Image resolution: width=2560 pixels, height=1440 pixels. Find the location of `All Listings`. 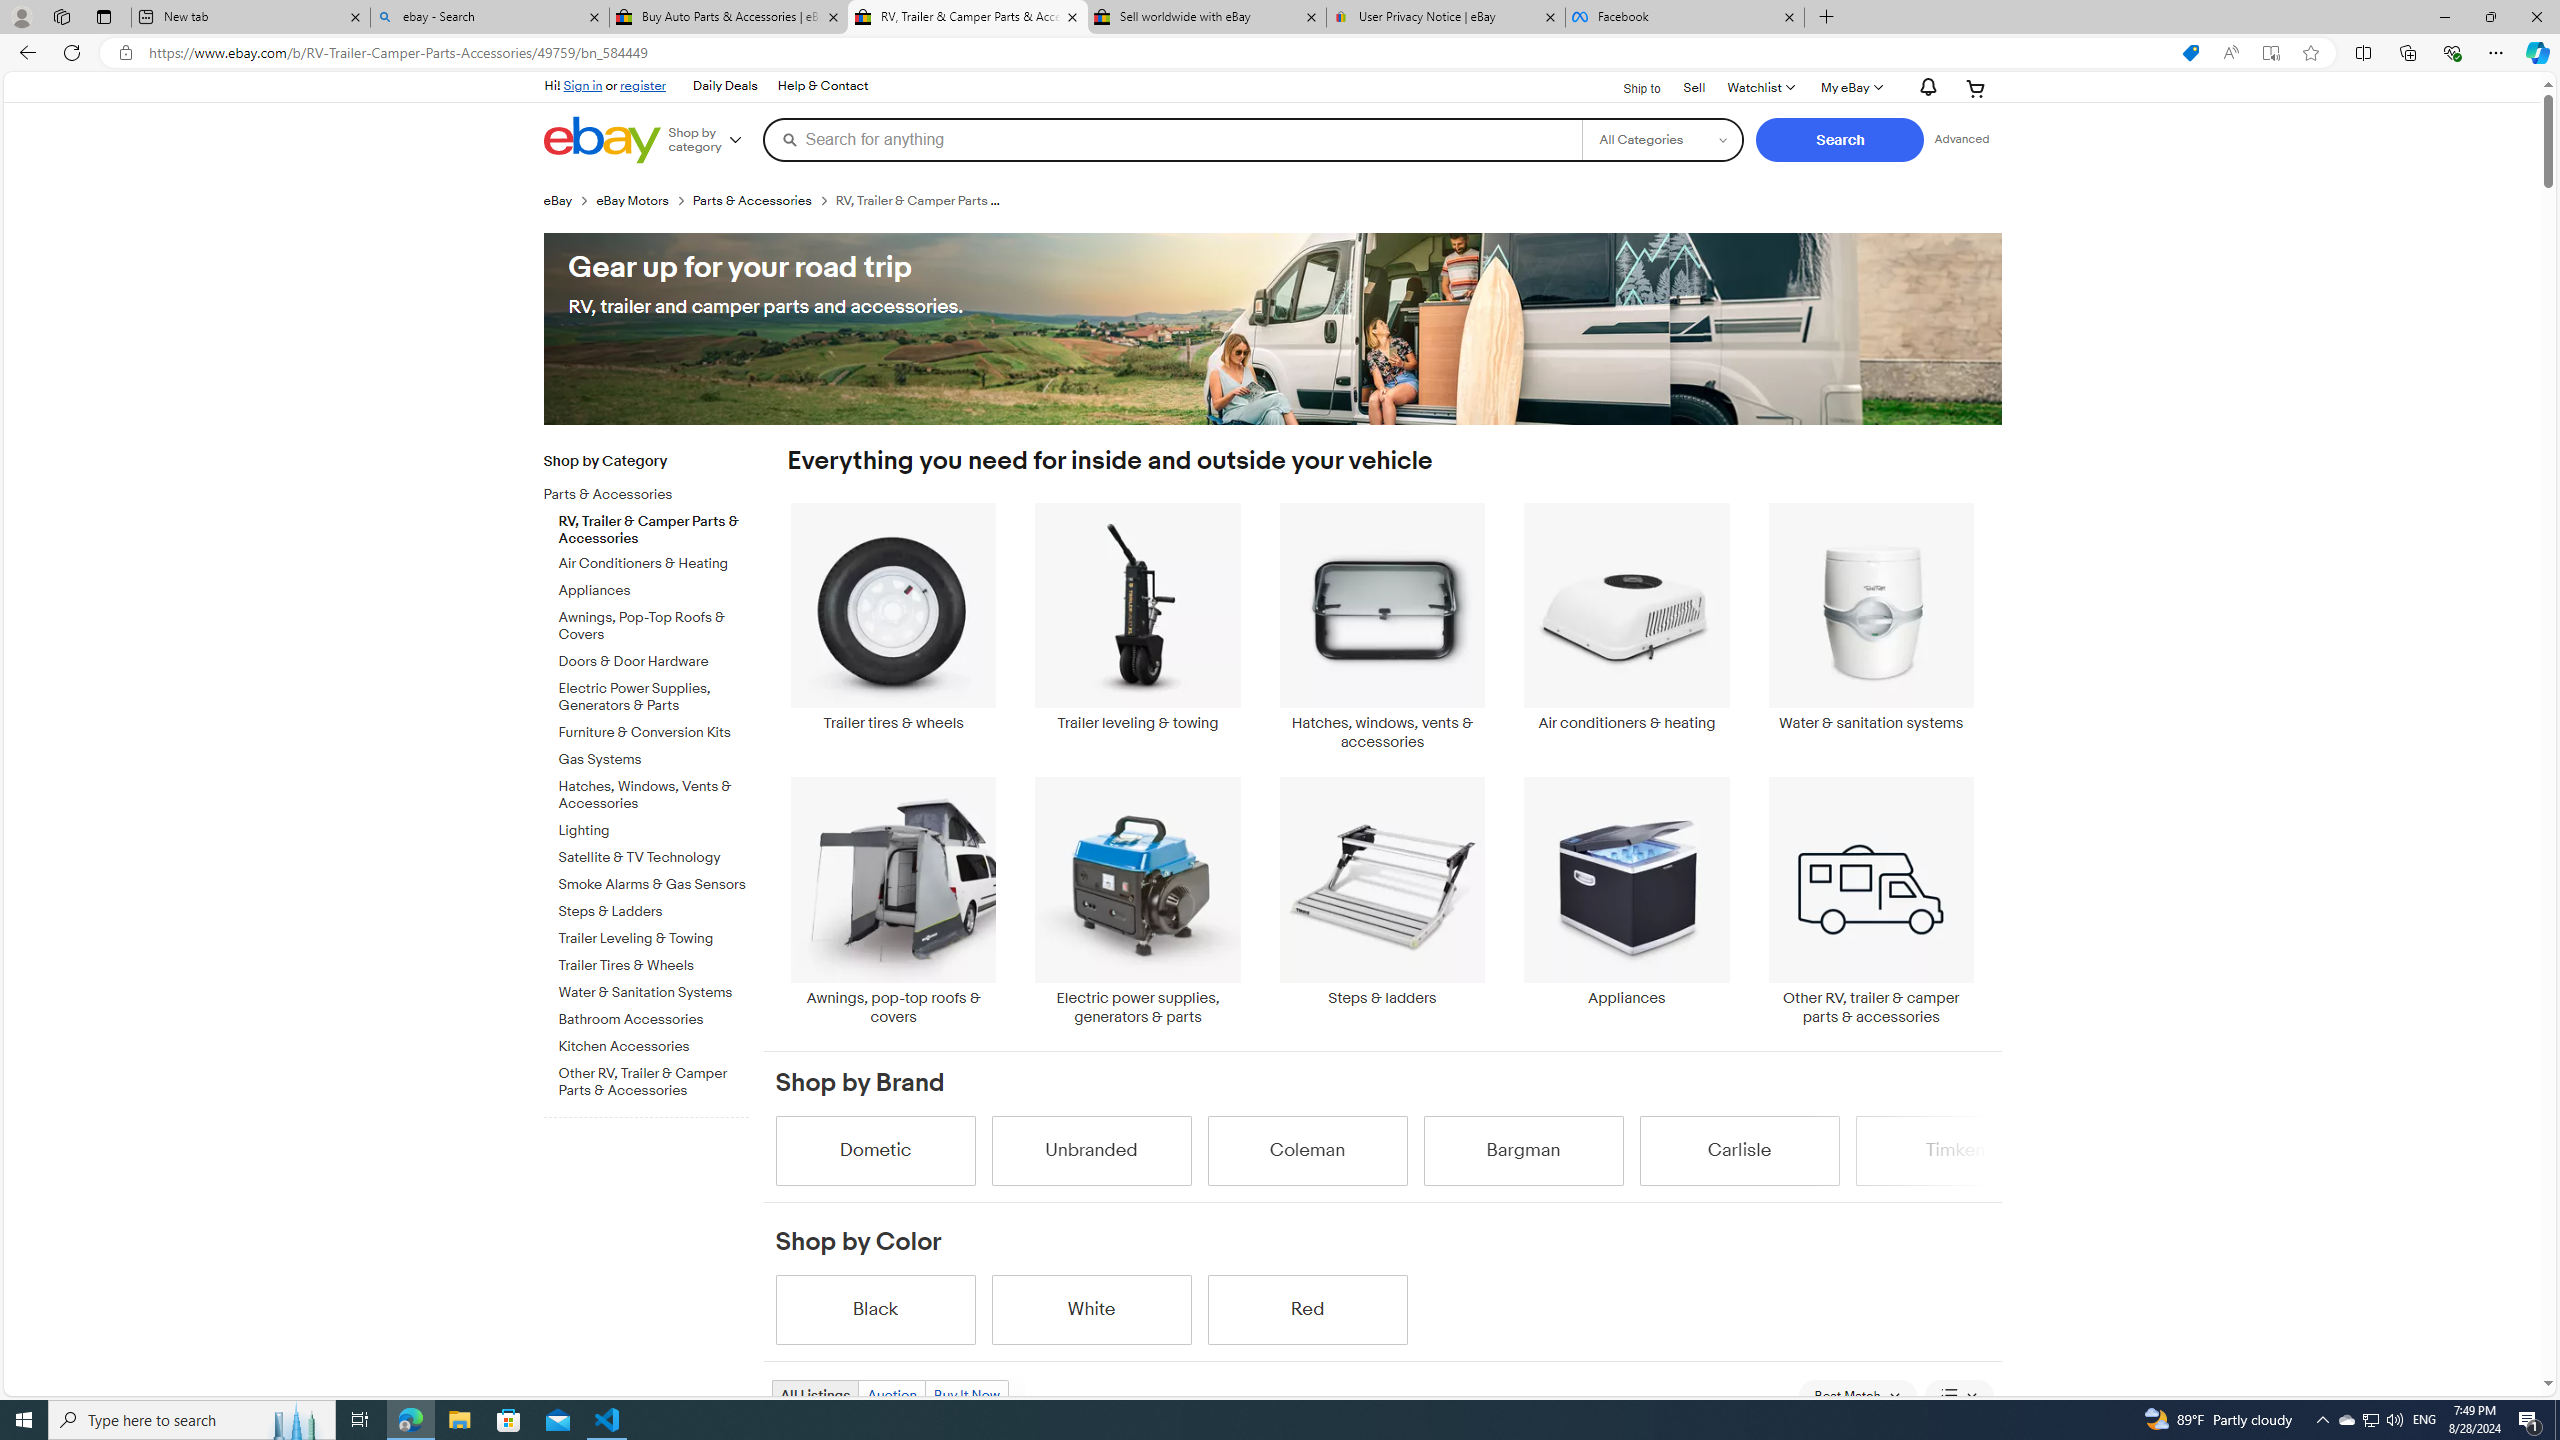

All Listings is located at coordinates (815, 1395).